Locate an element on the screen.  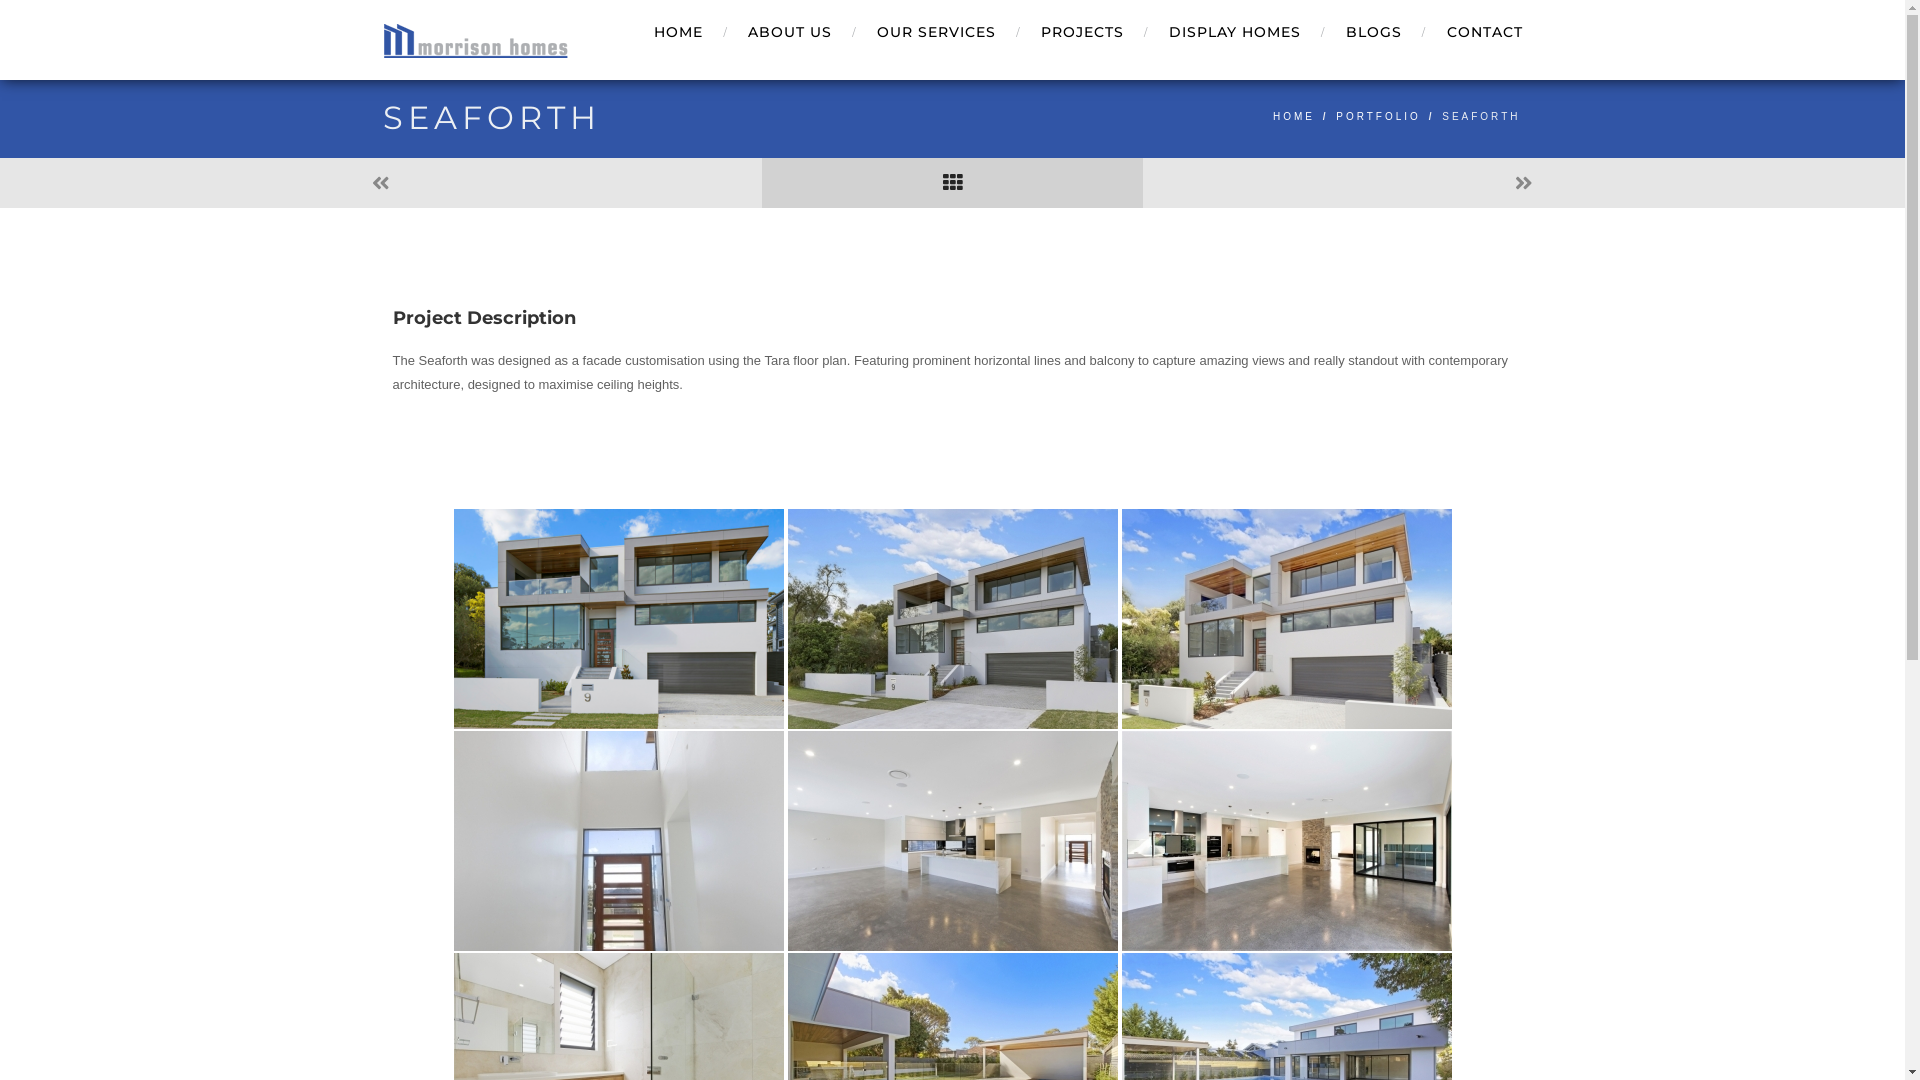
DISPLAY HOMES is located at coordinates (1238, 30).